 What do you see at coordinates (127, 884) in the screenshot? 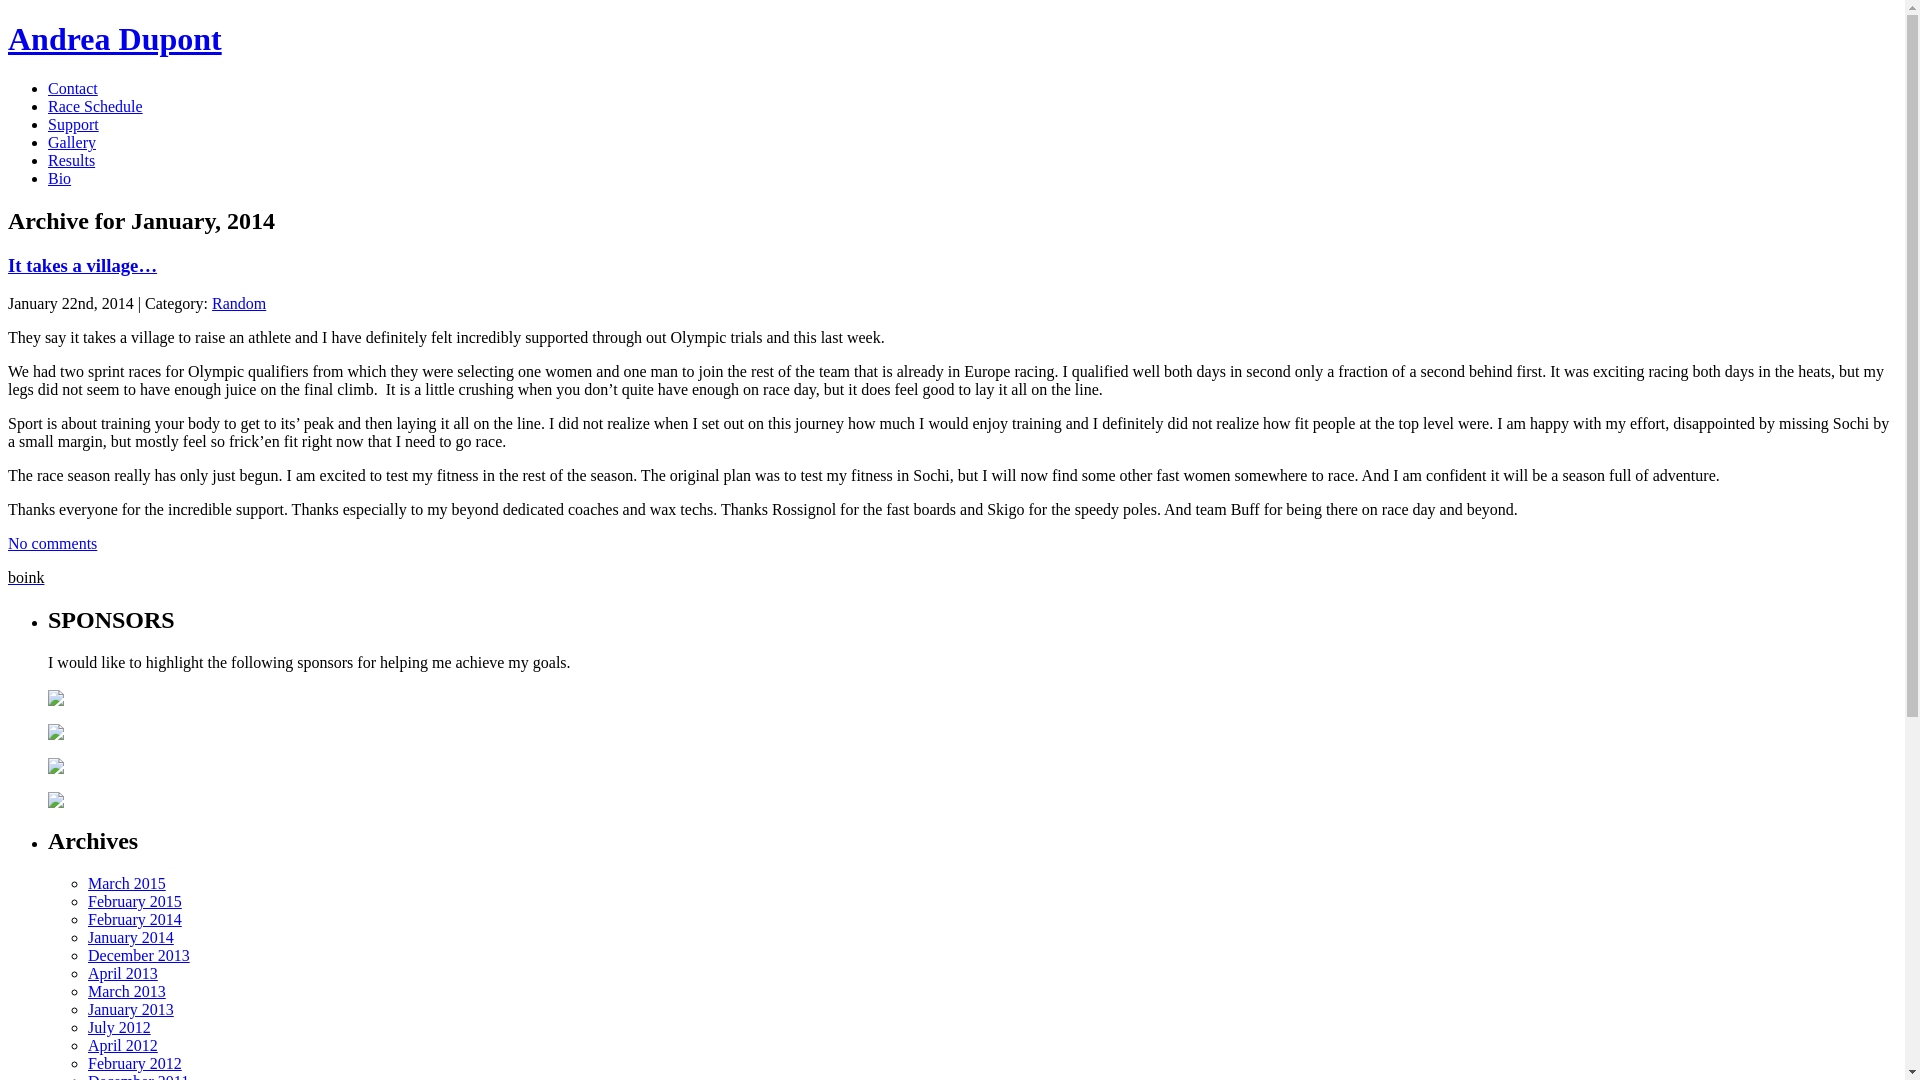
I see `March 2015` at bounding box center [127, 884].